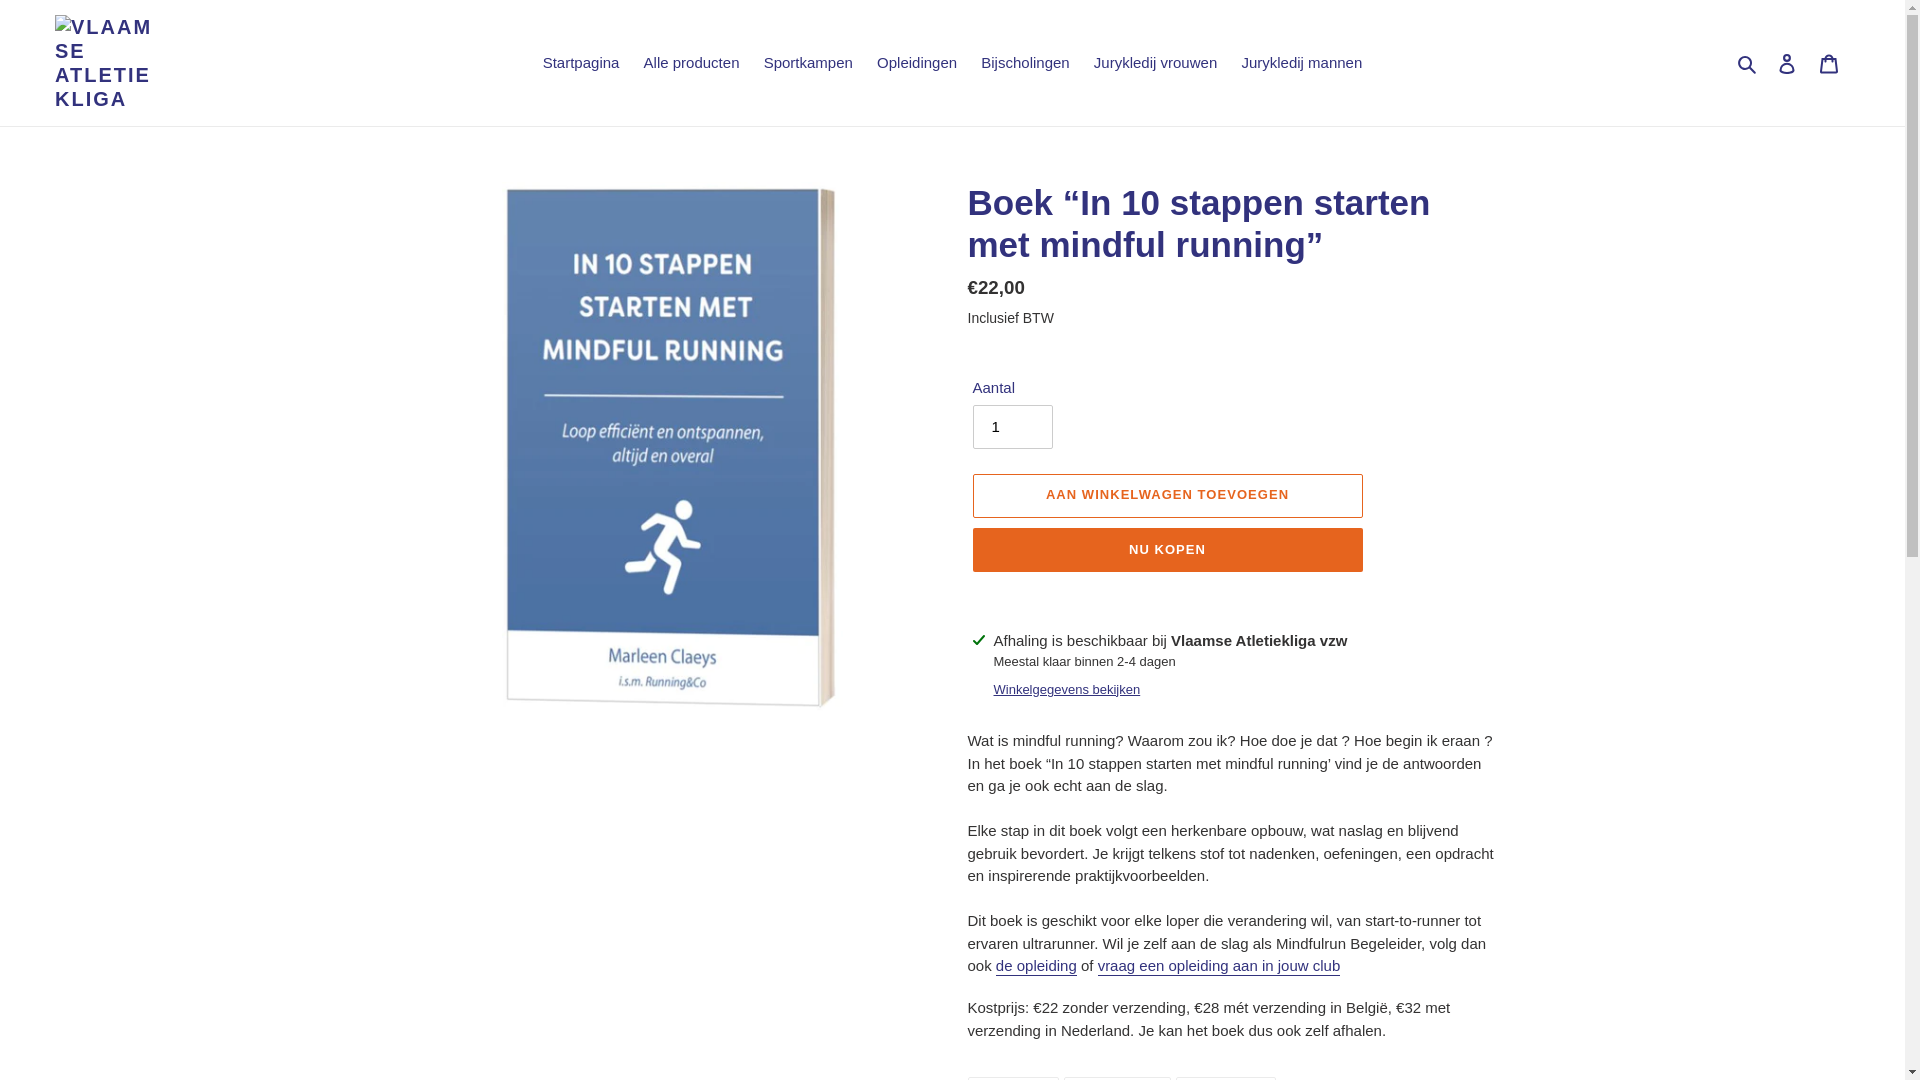 The height and width of the screenshot is (1080, 1920). Describe the element at coordinates (1167, 496) in the screenshot. I see `AAN WINKELWAGEN TOEVOEGEN` at that location.